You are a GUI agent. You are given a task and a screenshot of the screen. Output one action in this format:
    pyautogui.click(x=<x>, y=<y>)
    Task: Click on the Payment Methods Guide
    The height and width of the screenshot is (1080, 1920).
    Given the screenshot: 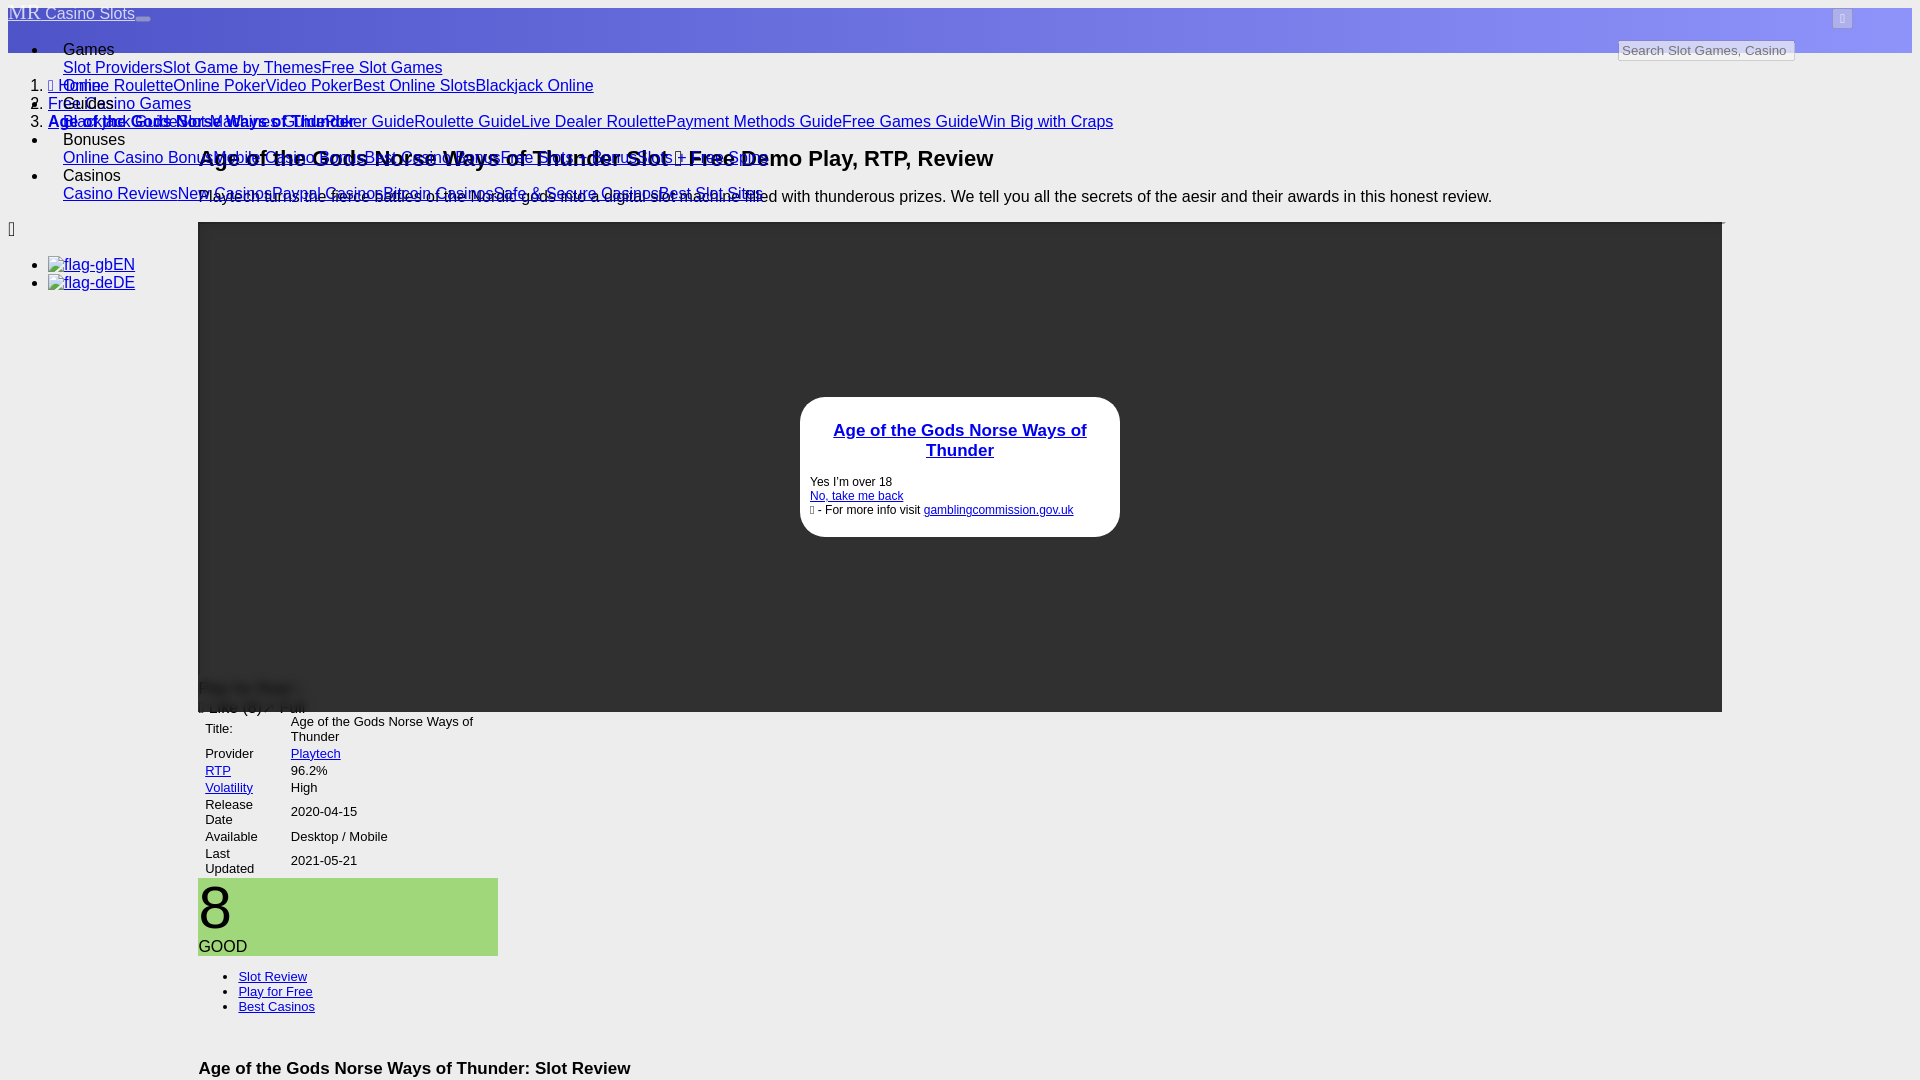 What is the action you would take?
    pyautogui.click(x=754, y=121)
    